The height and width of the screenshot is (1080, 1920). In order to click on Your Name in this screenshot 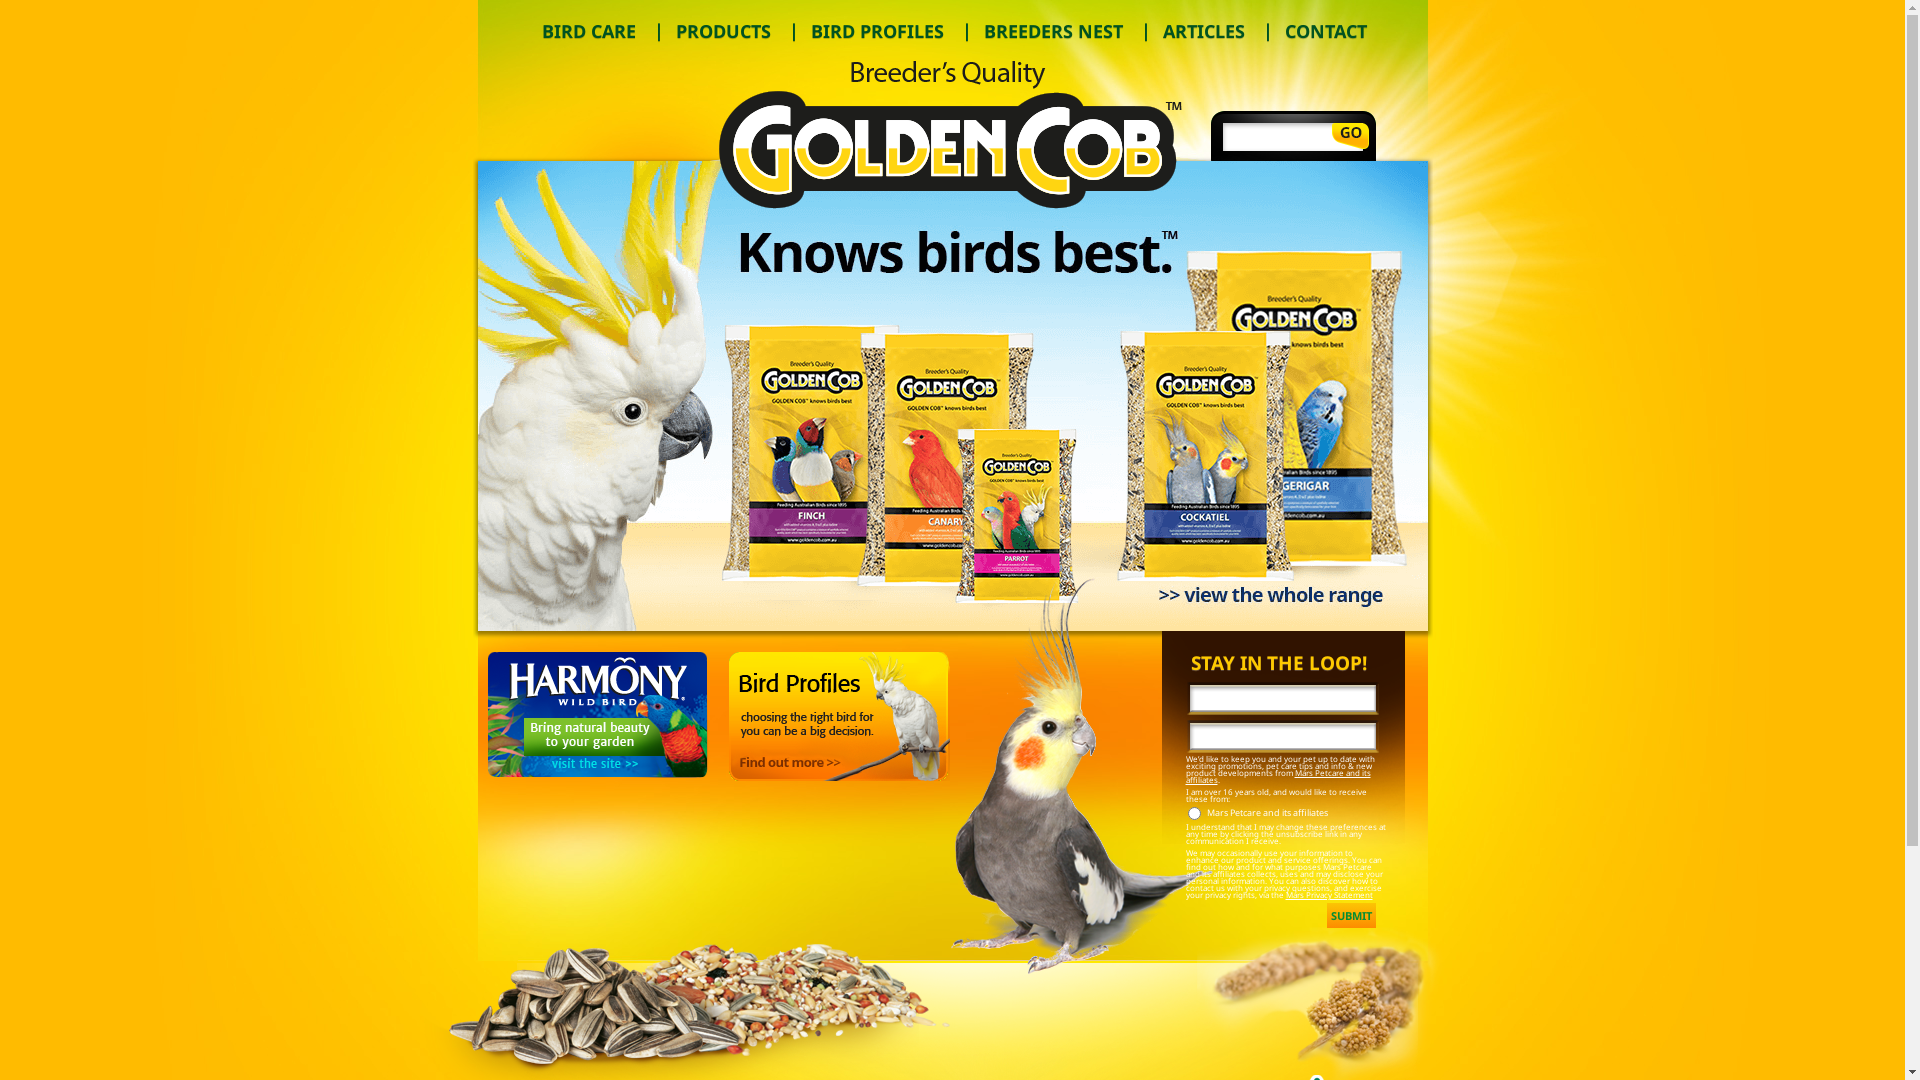, I will do `click(1282, 698)`.